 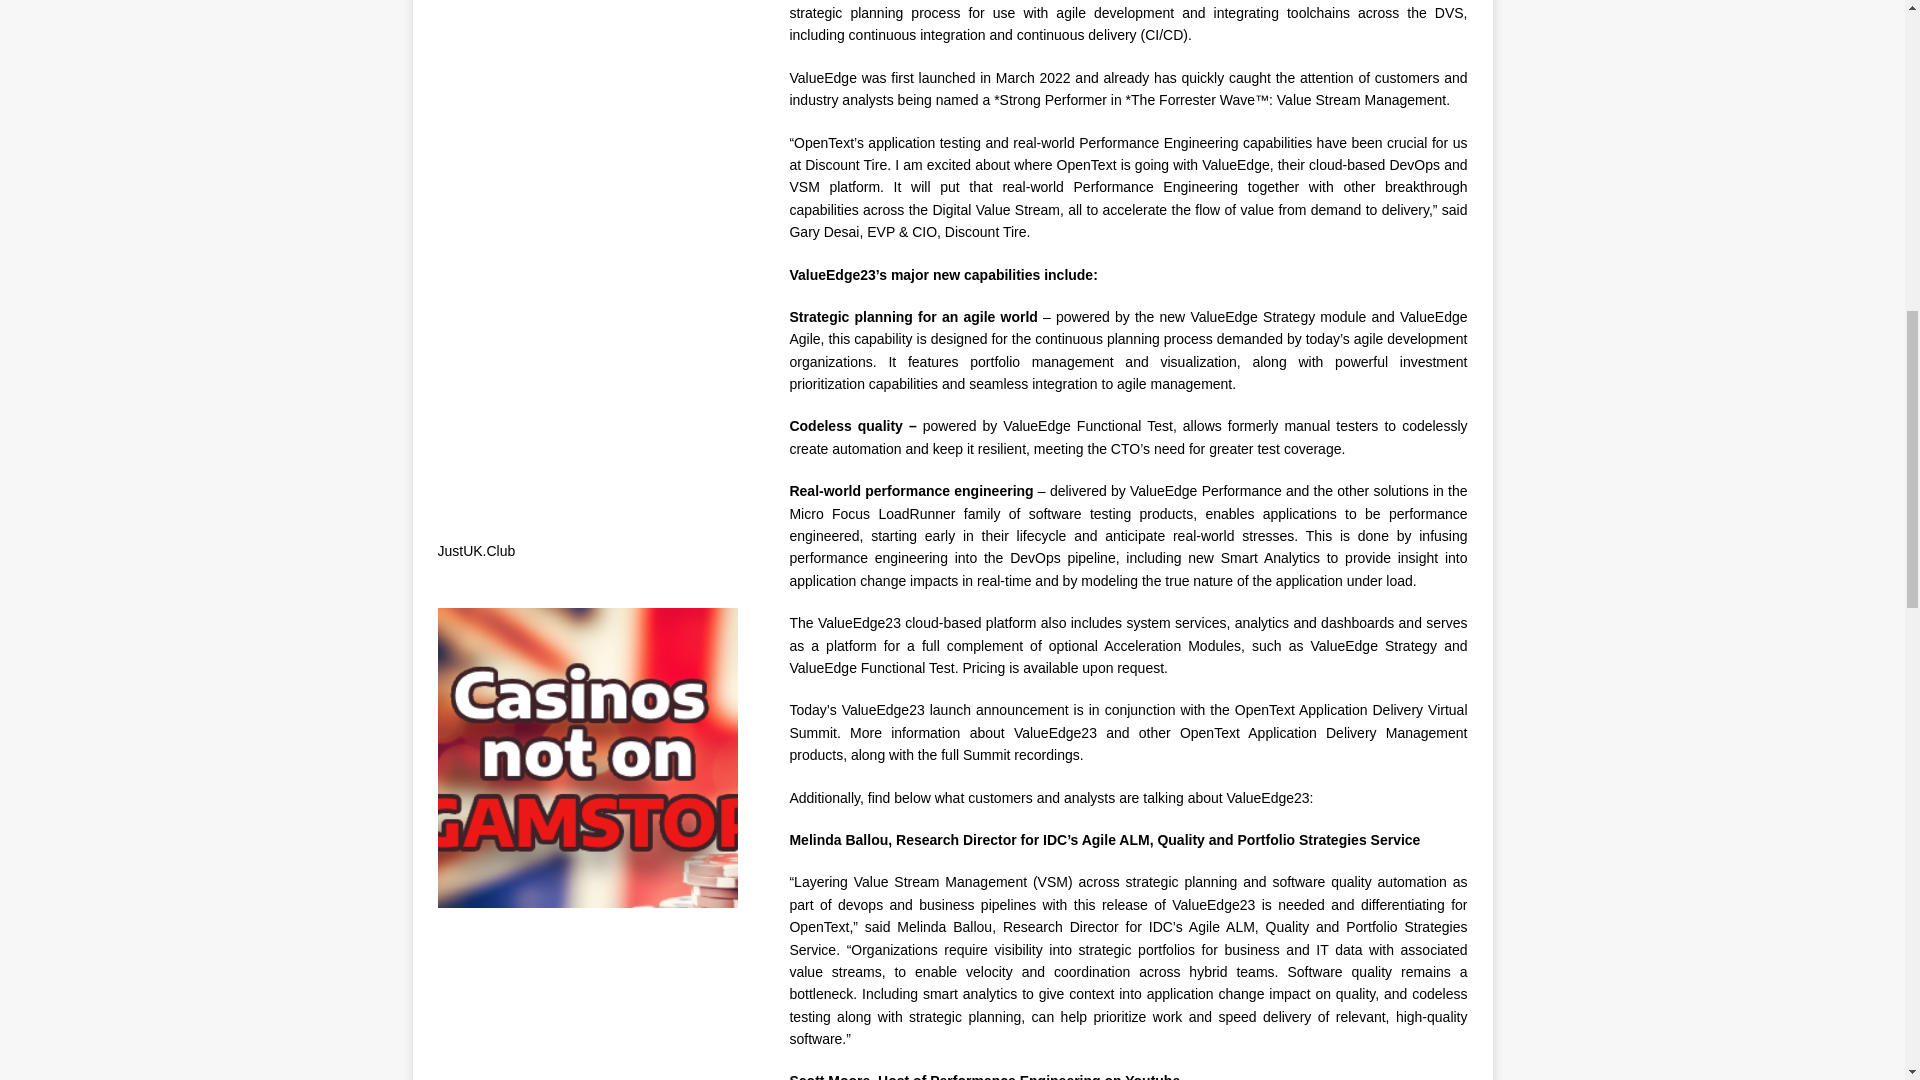 I want to click on 3rd party ad content, so click(x=600, y=1016).